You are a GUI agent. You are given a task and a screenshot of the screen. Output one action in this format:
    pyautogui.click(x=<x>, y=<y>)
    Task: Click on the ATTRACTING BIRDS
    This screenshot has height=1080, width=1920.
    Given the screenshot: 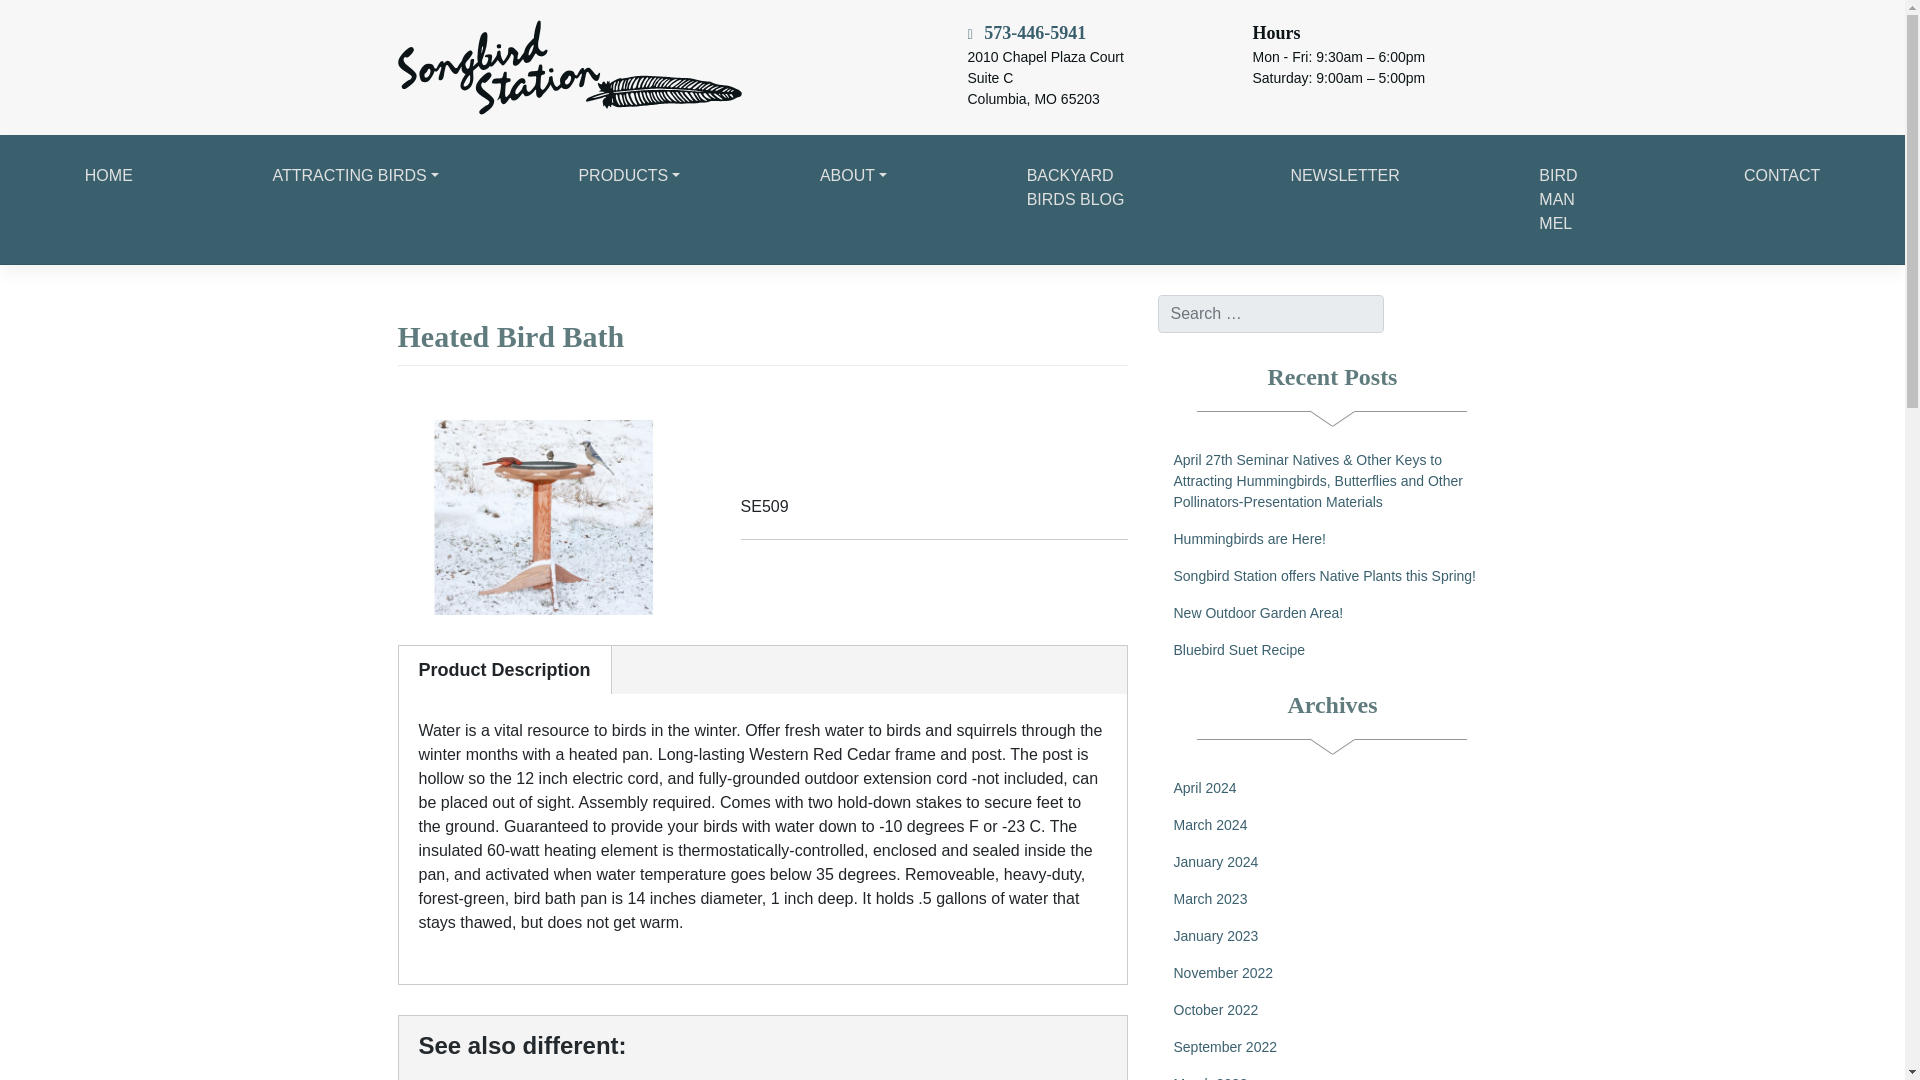 What is the action you would take?
    pyautogui.click(x=356, y=176)
    